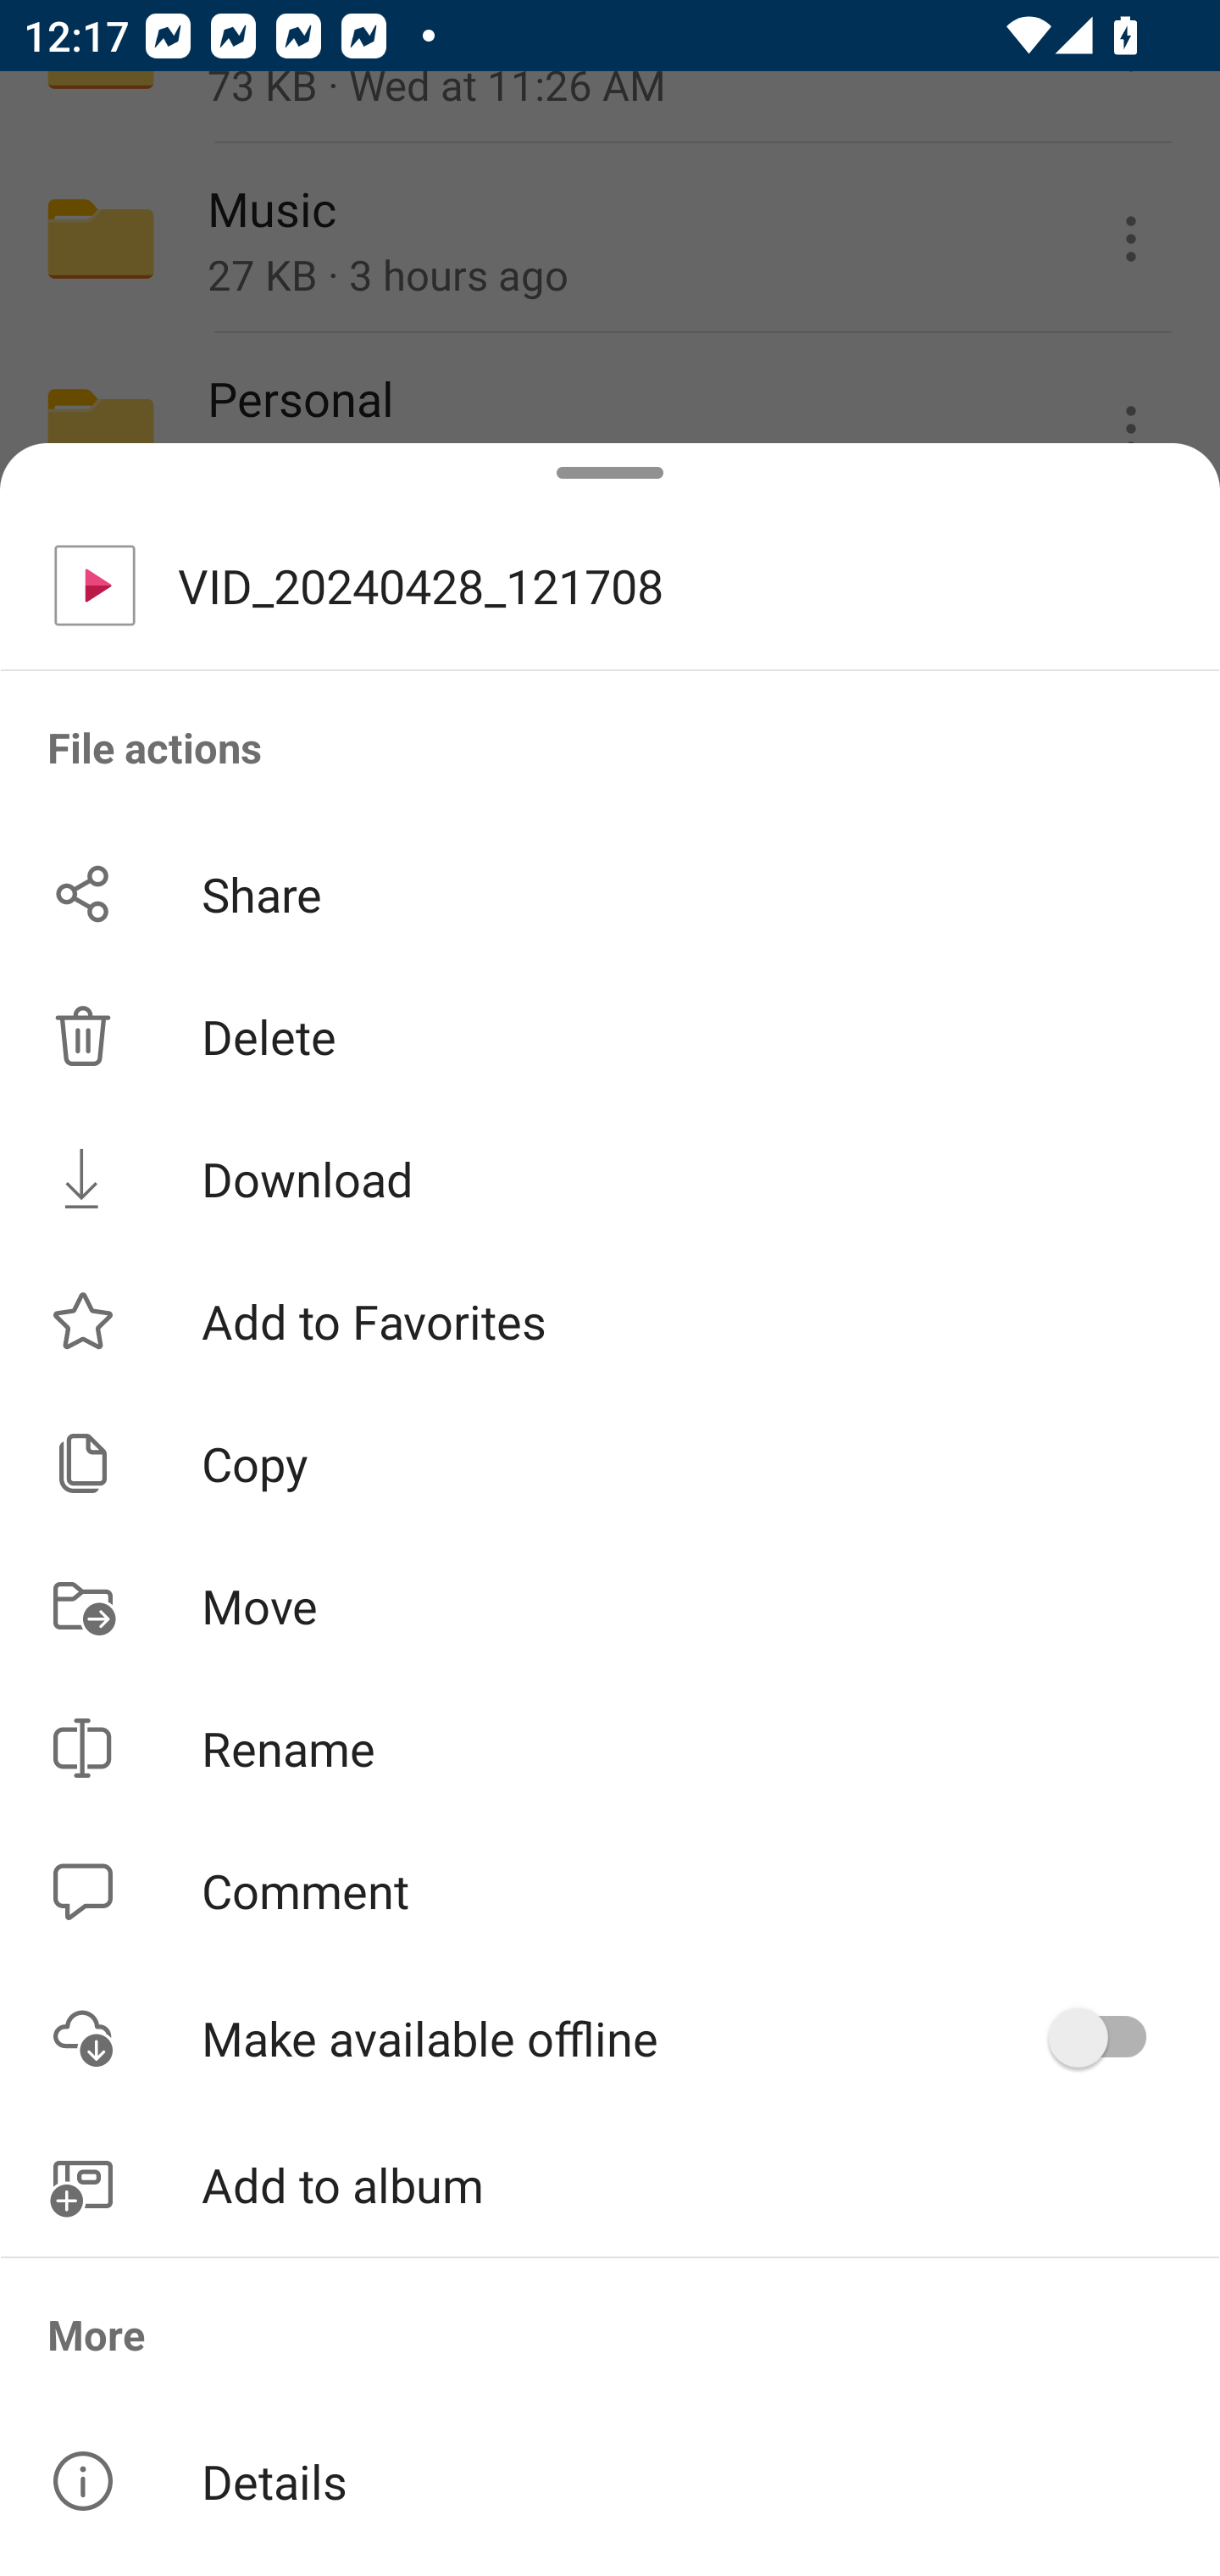  I want to click on Copy button Copy, so click(610, 1463).